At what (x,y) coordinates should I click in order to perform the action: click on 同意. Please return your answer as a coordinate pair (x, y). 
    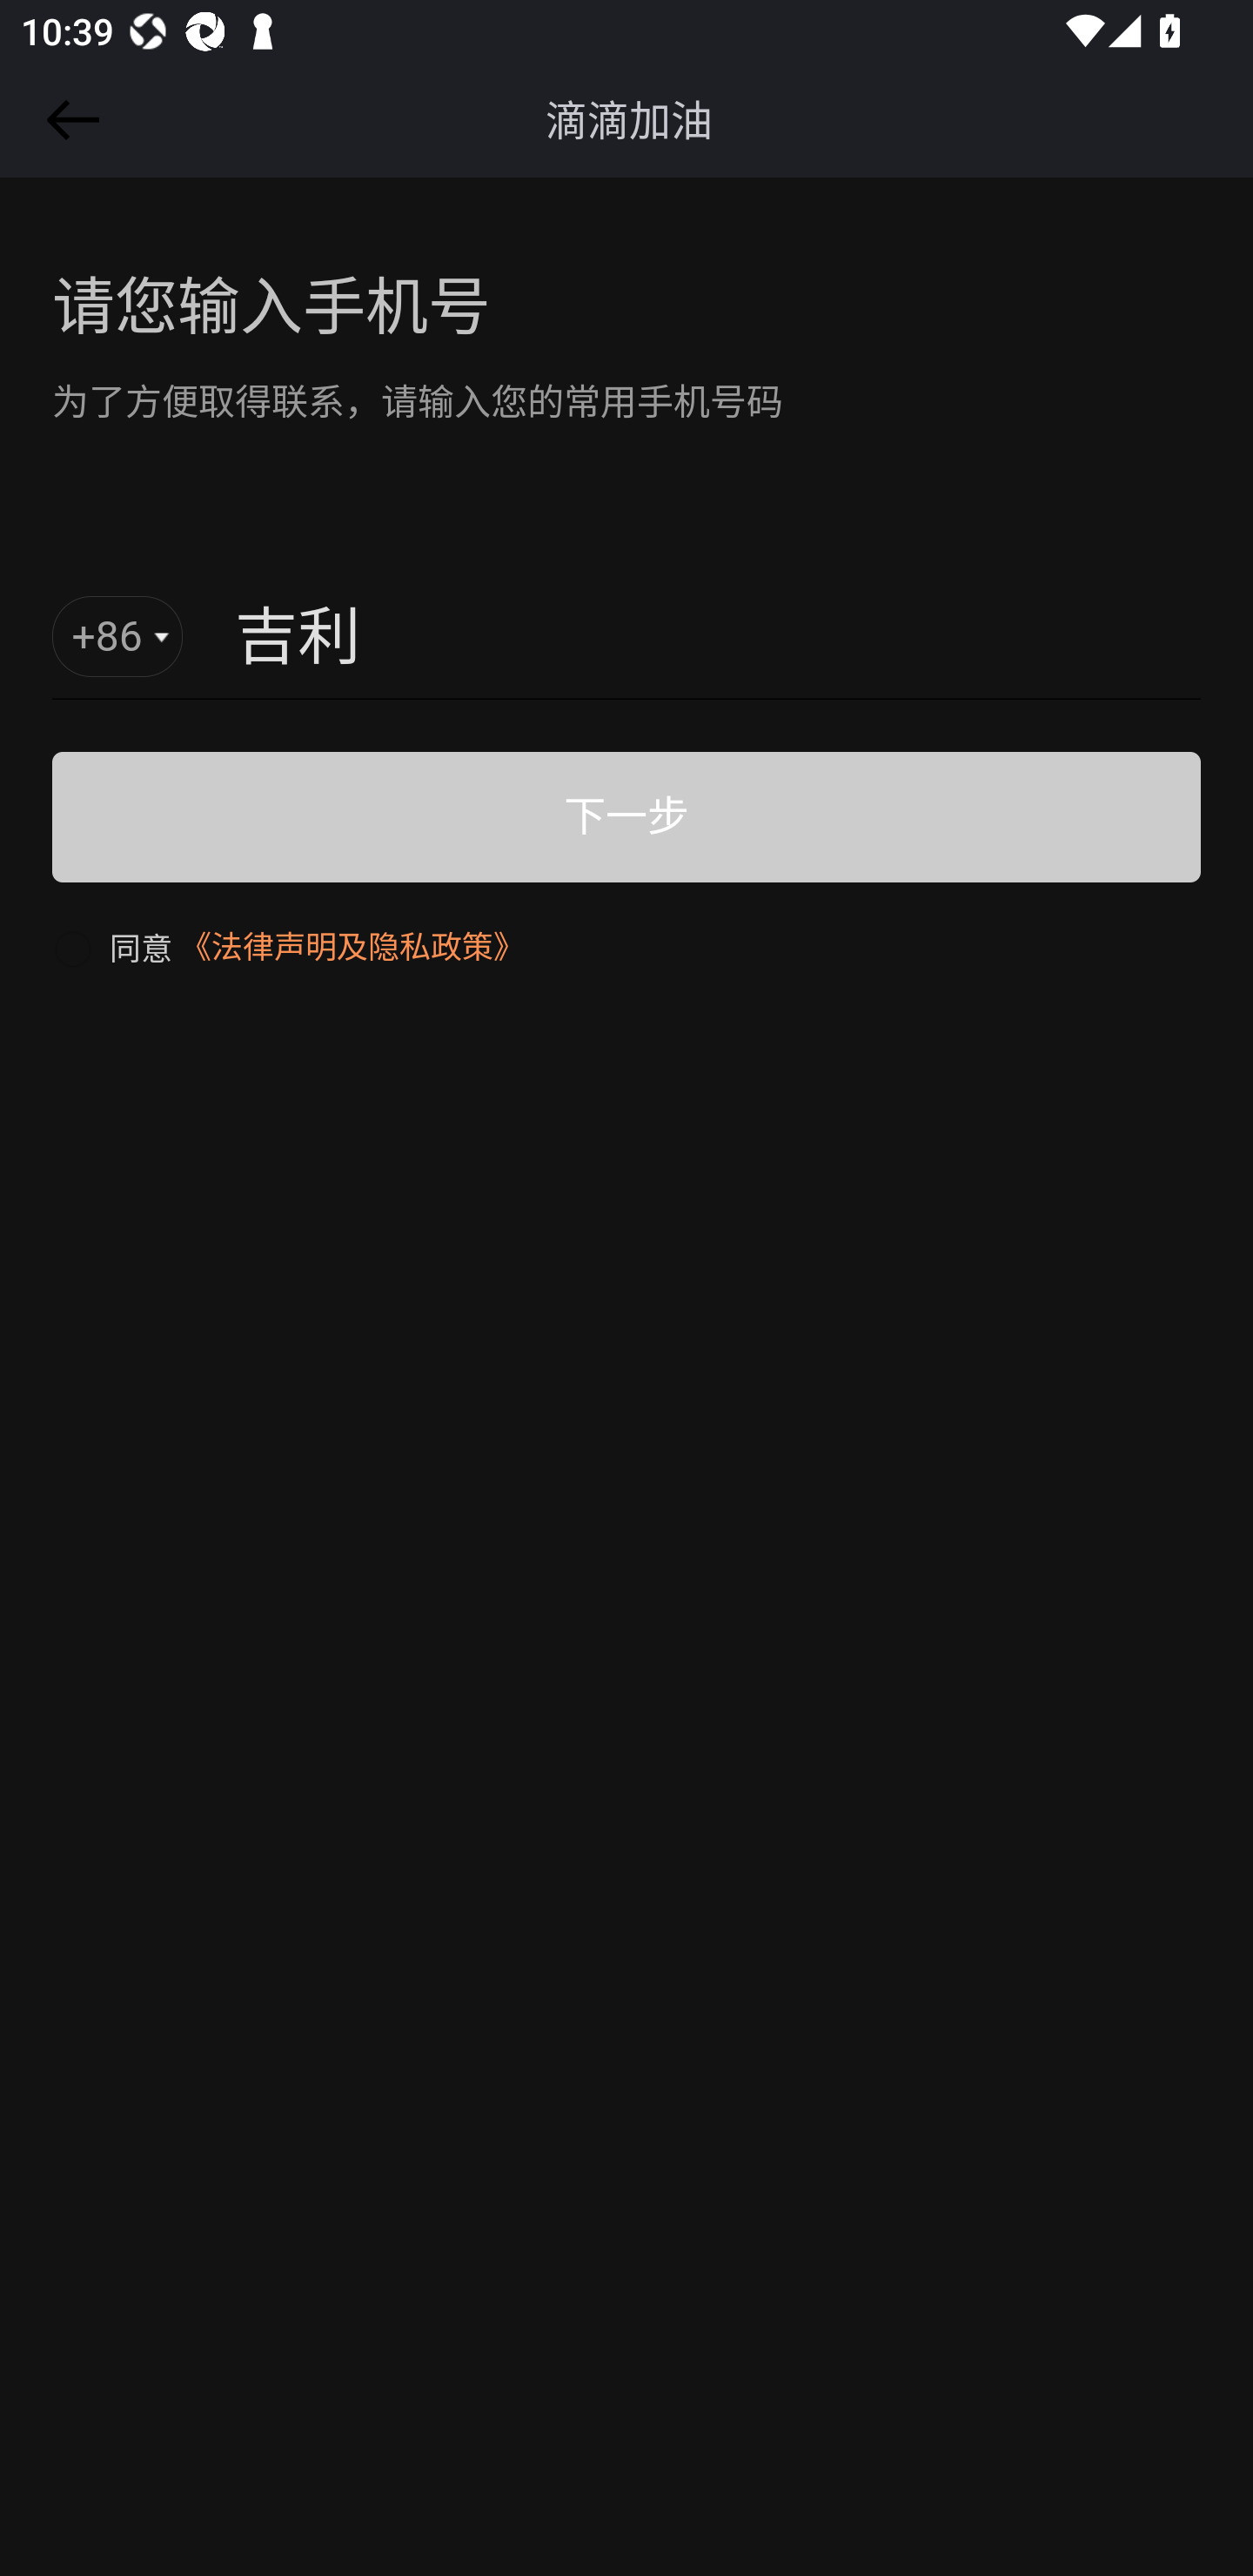
    Looking at the image, I should click on (112, 947).